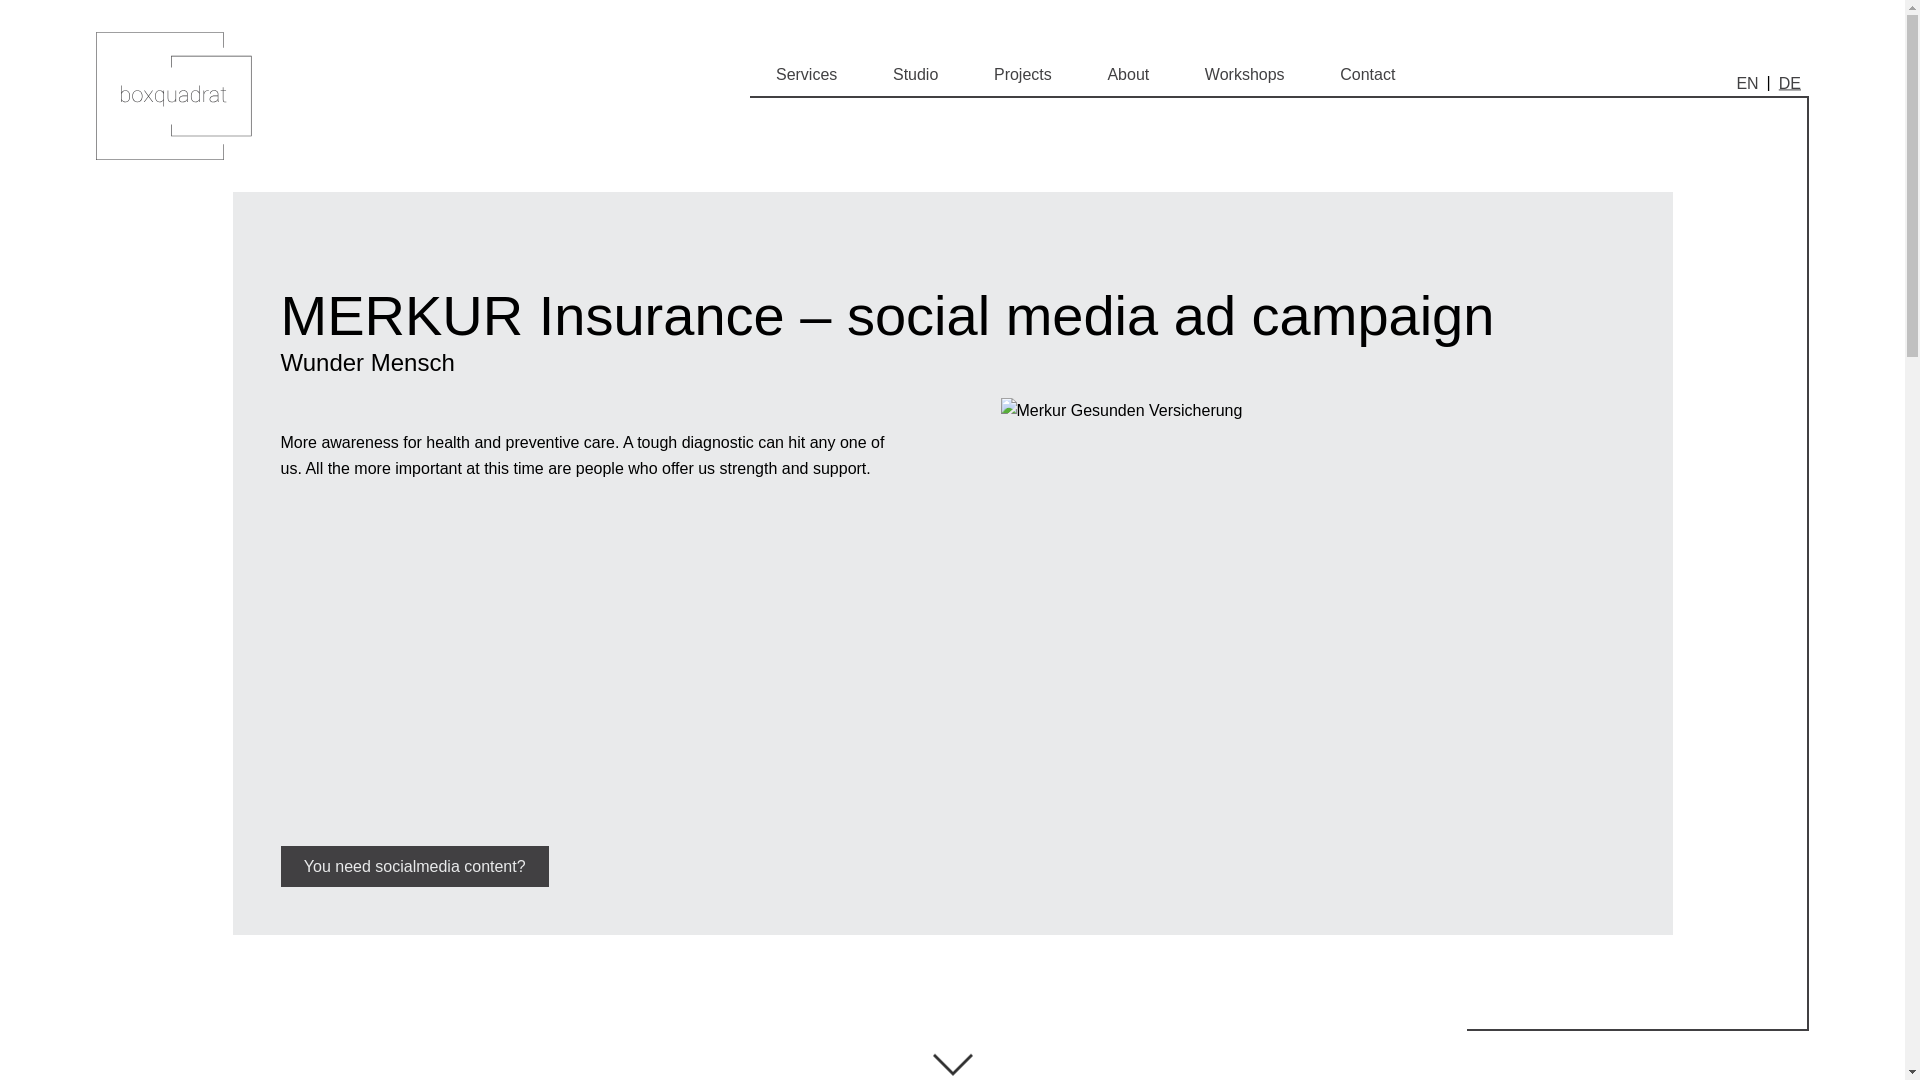  I want to click on About, so click(1128, 75).